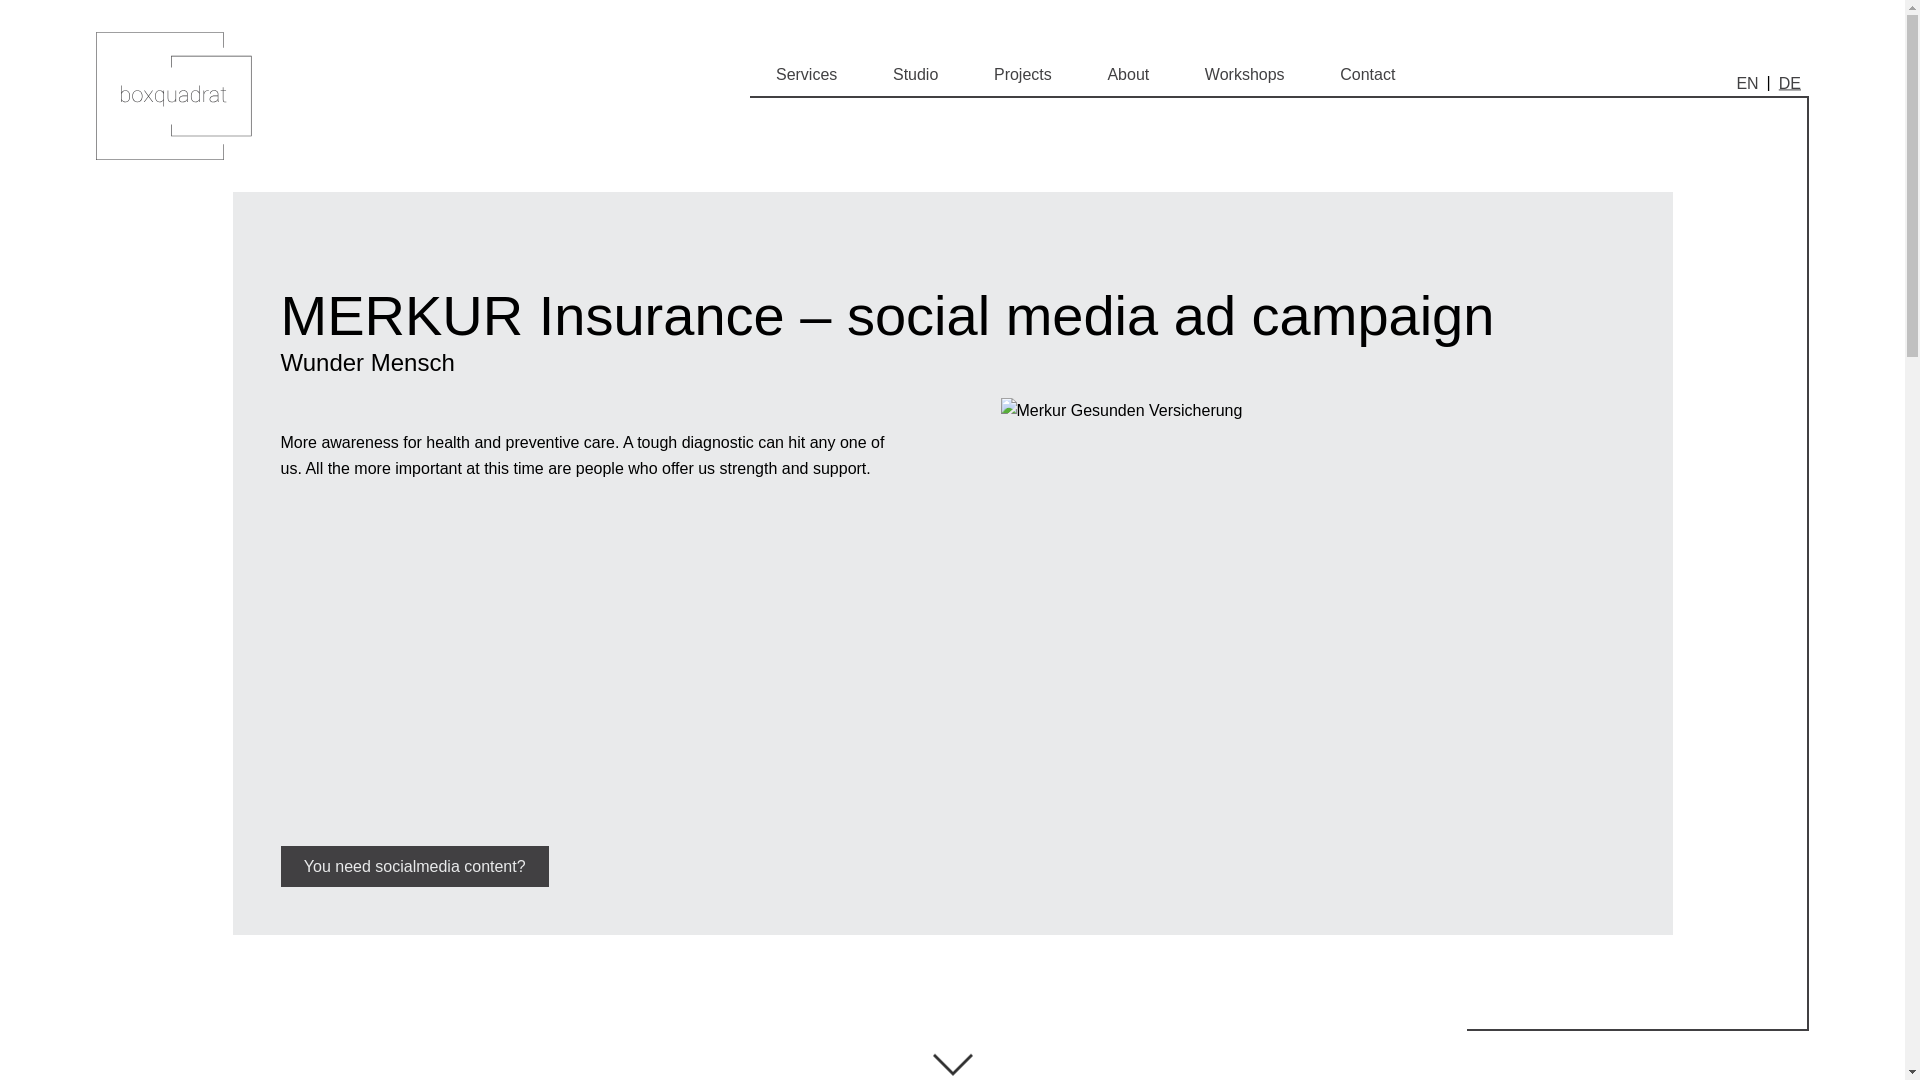  I want to click on About, so click(1128, 75).